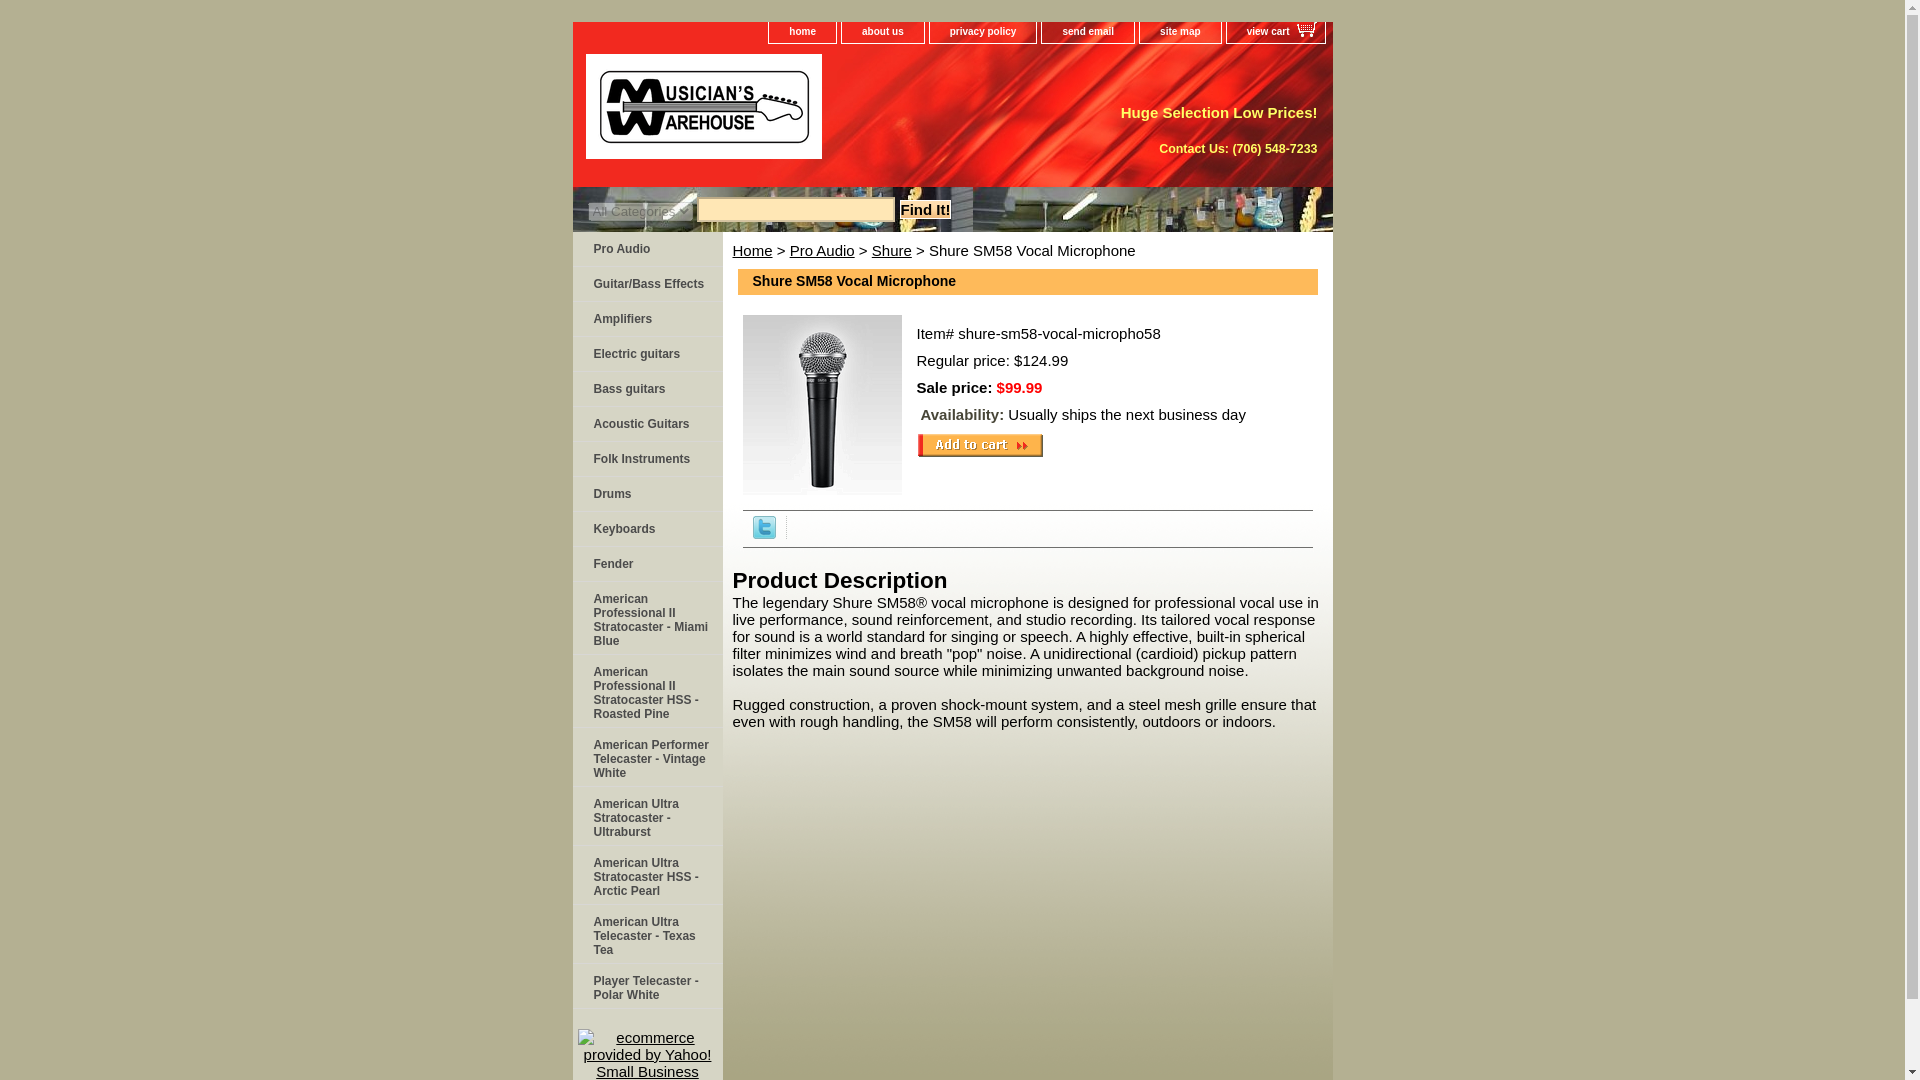  Describe the element at coordinates (892, 250) in the screenshot. I see `Shure` at that location.